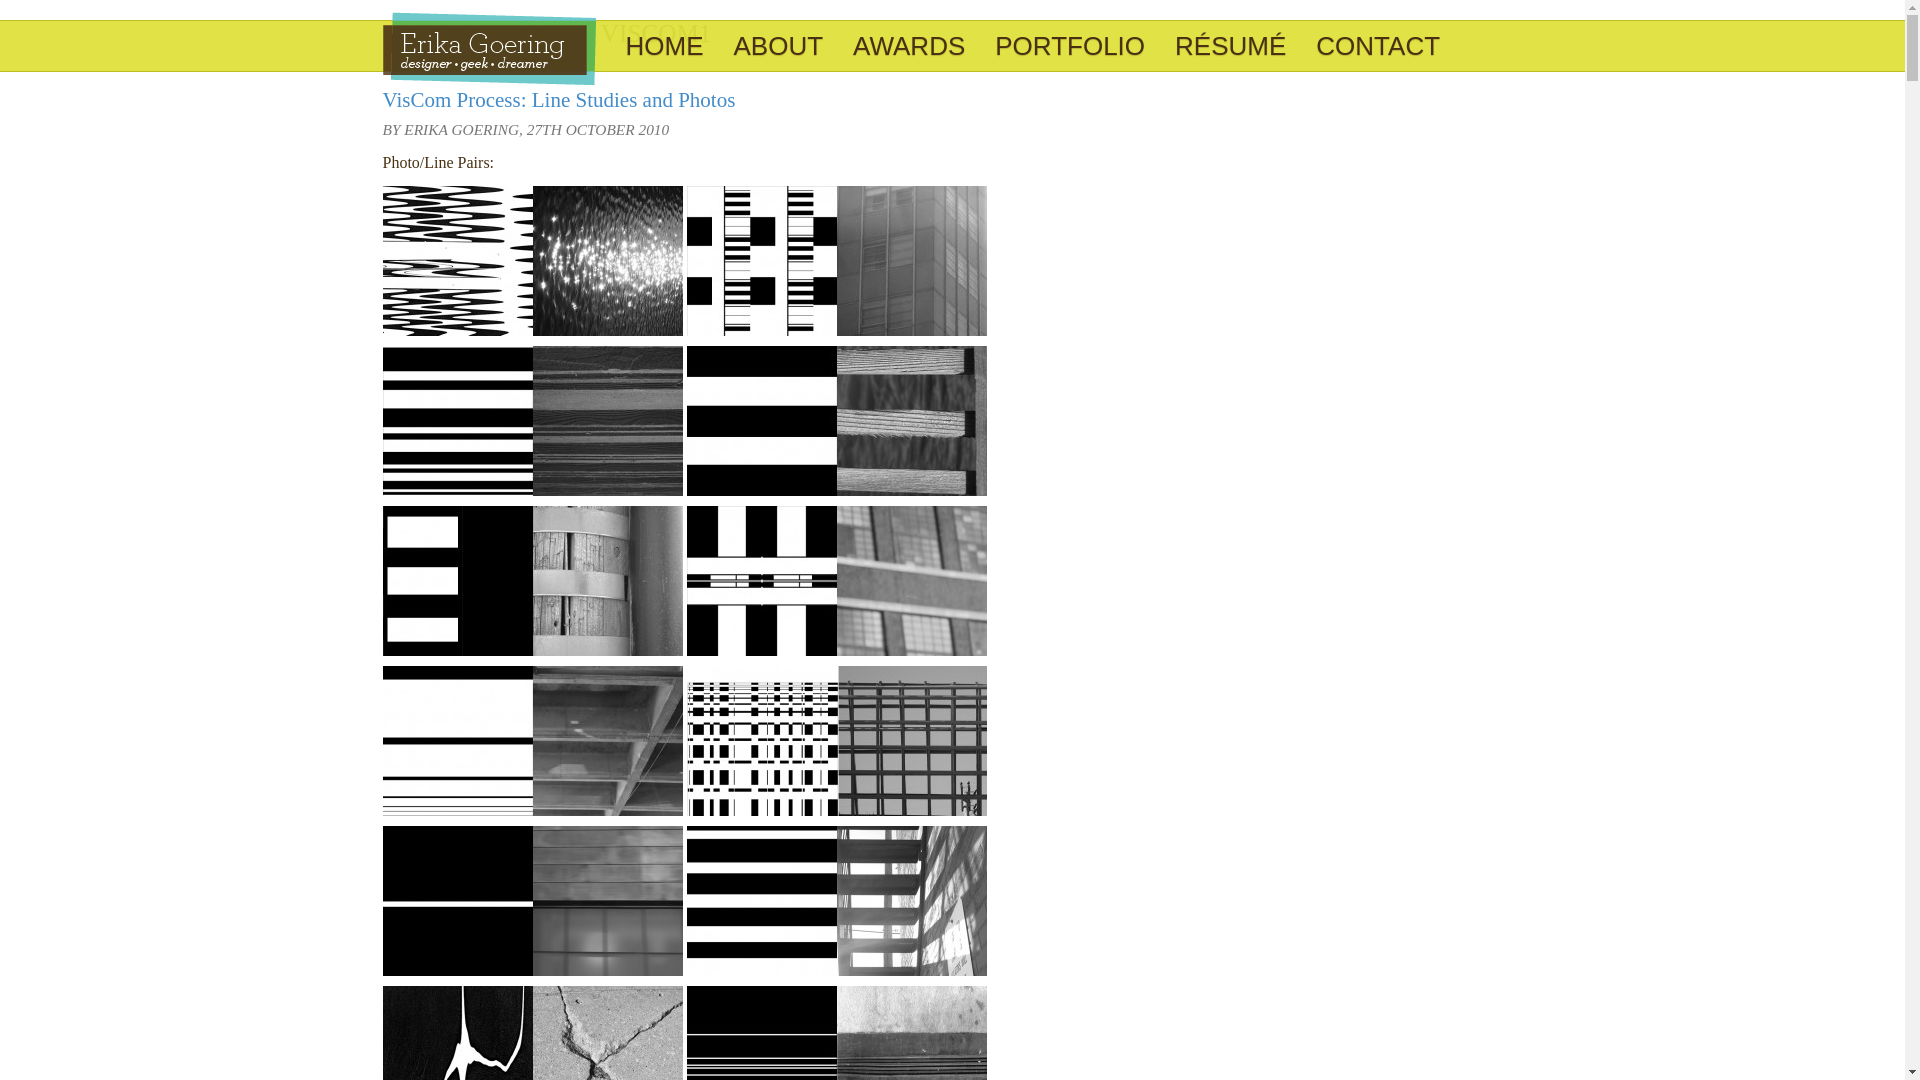 This screenshot has height=1080, width=1920. Describe the element at coordinates (664, 46) in the screenshot. I see `HOME` at that location.